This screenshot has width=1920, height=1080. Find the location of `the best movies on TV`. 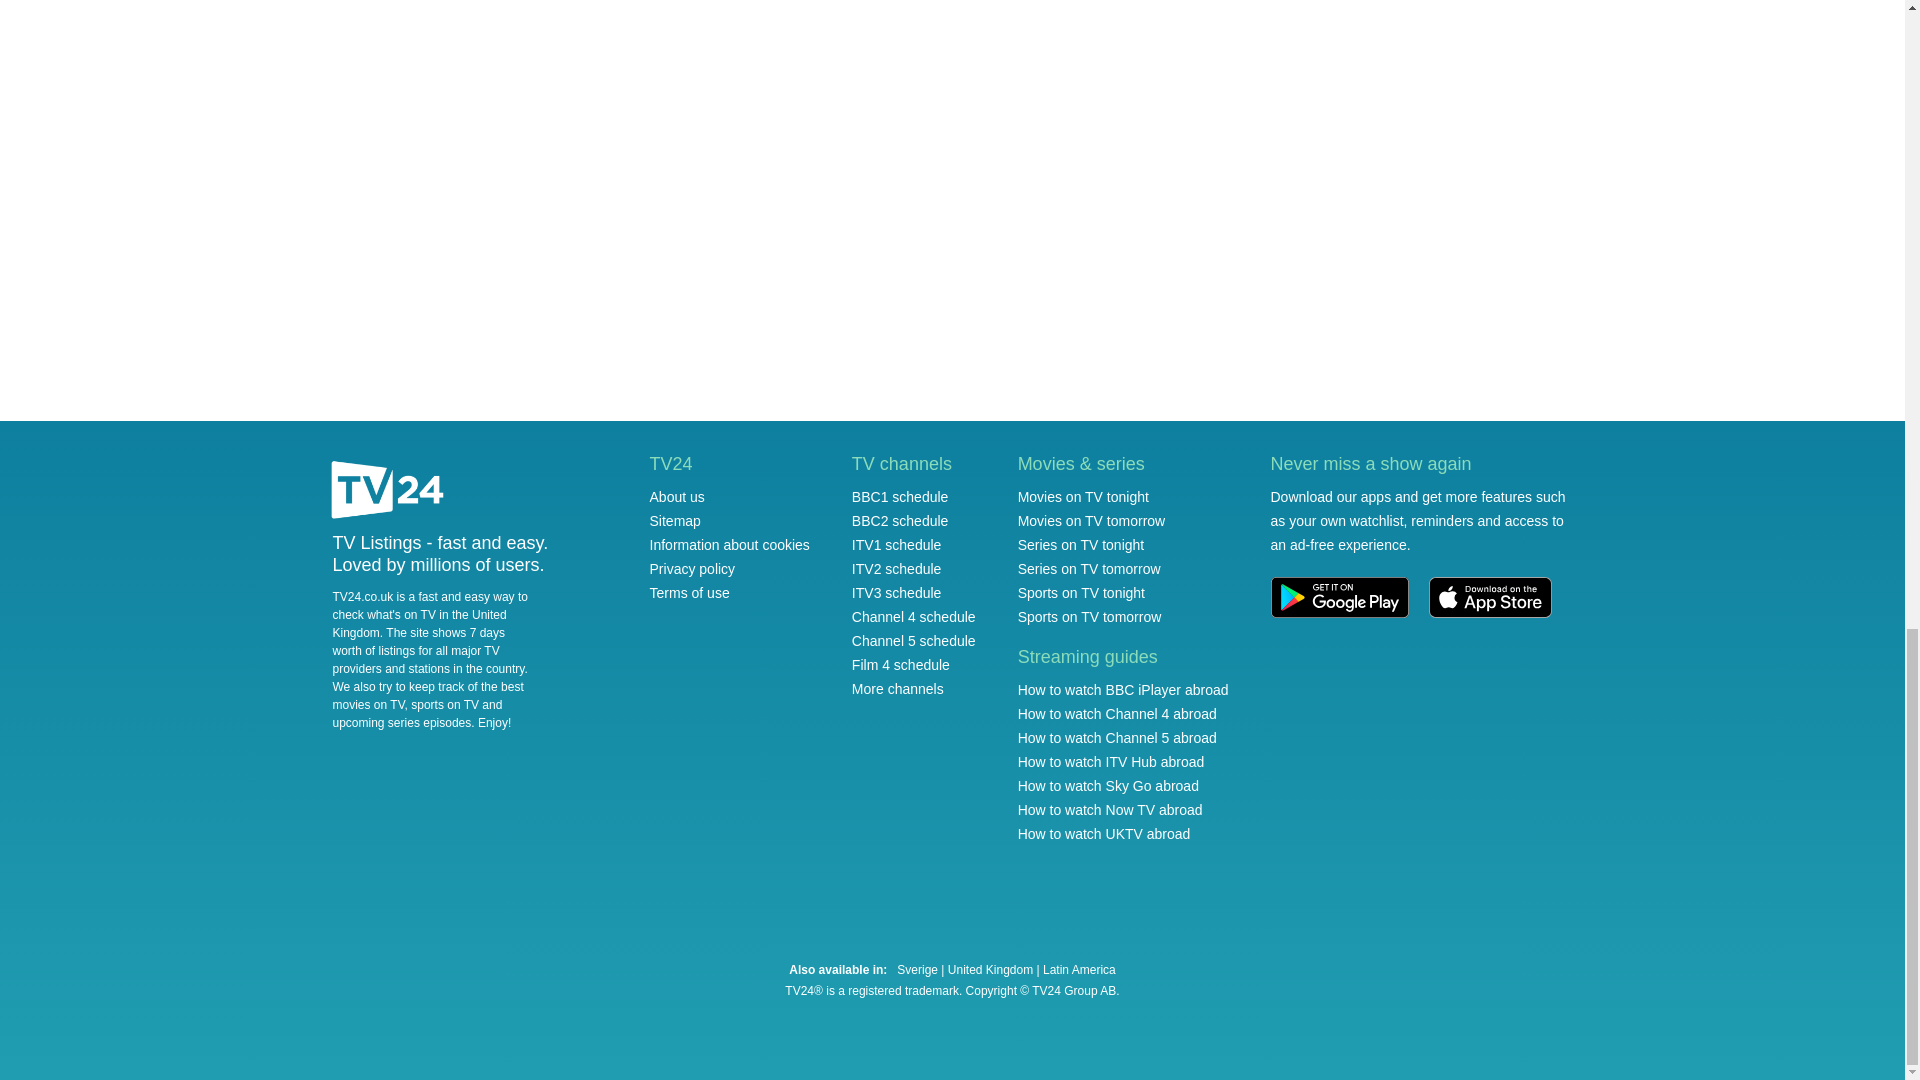

the best movies on TV is located at coordinates (427, 696).